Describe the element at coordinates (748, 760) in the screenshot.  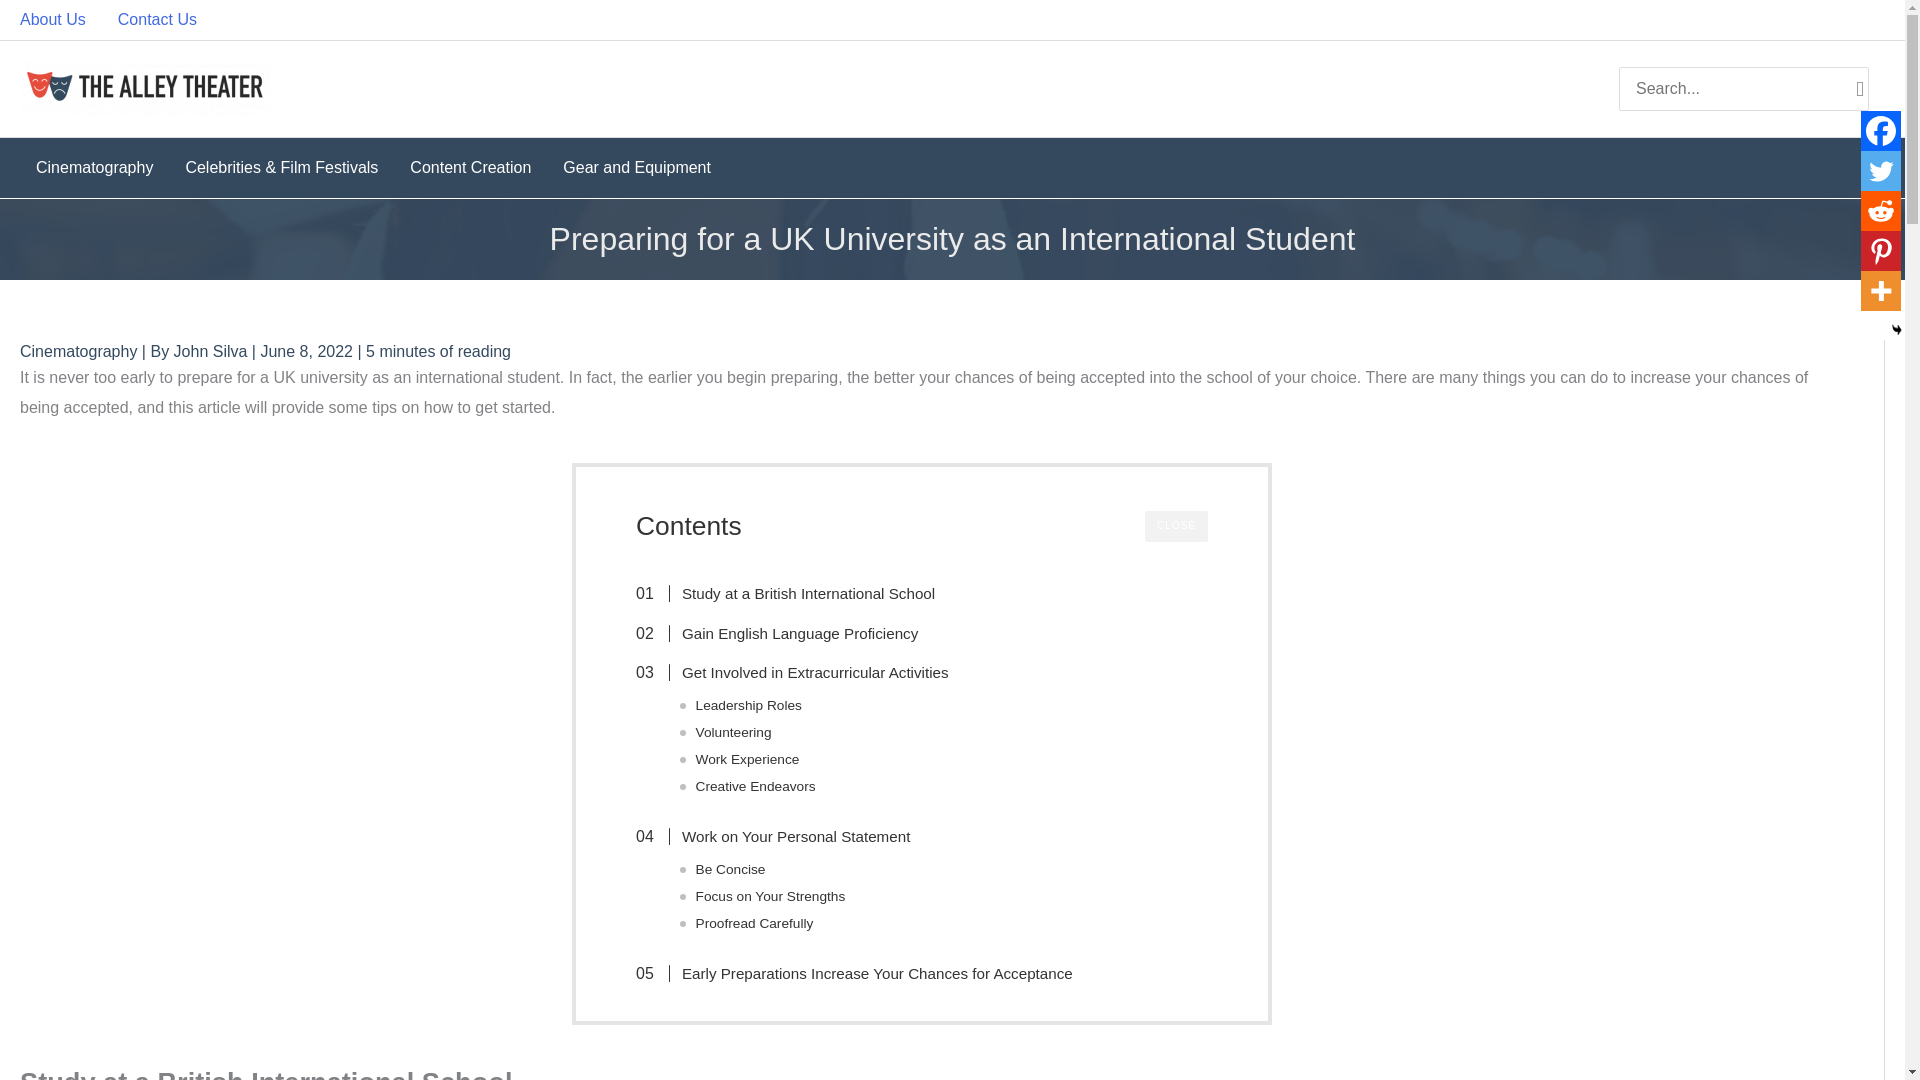
I see `Work Experience` at that location.